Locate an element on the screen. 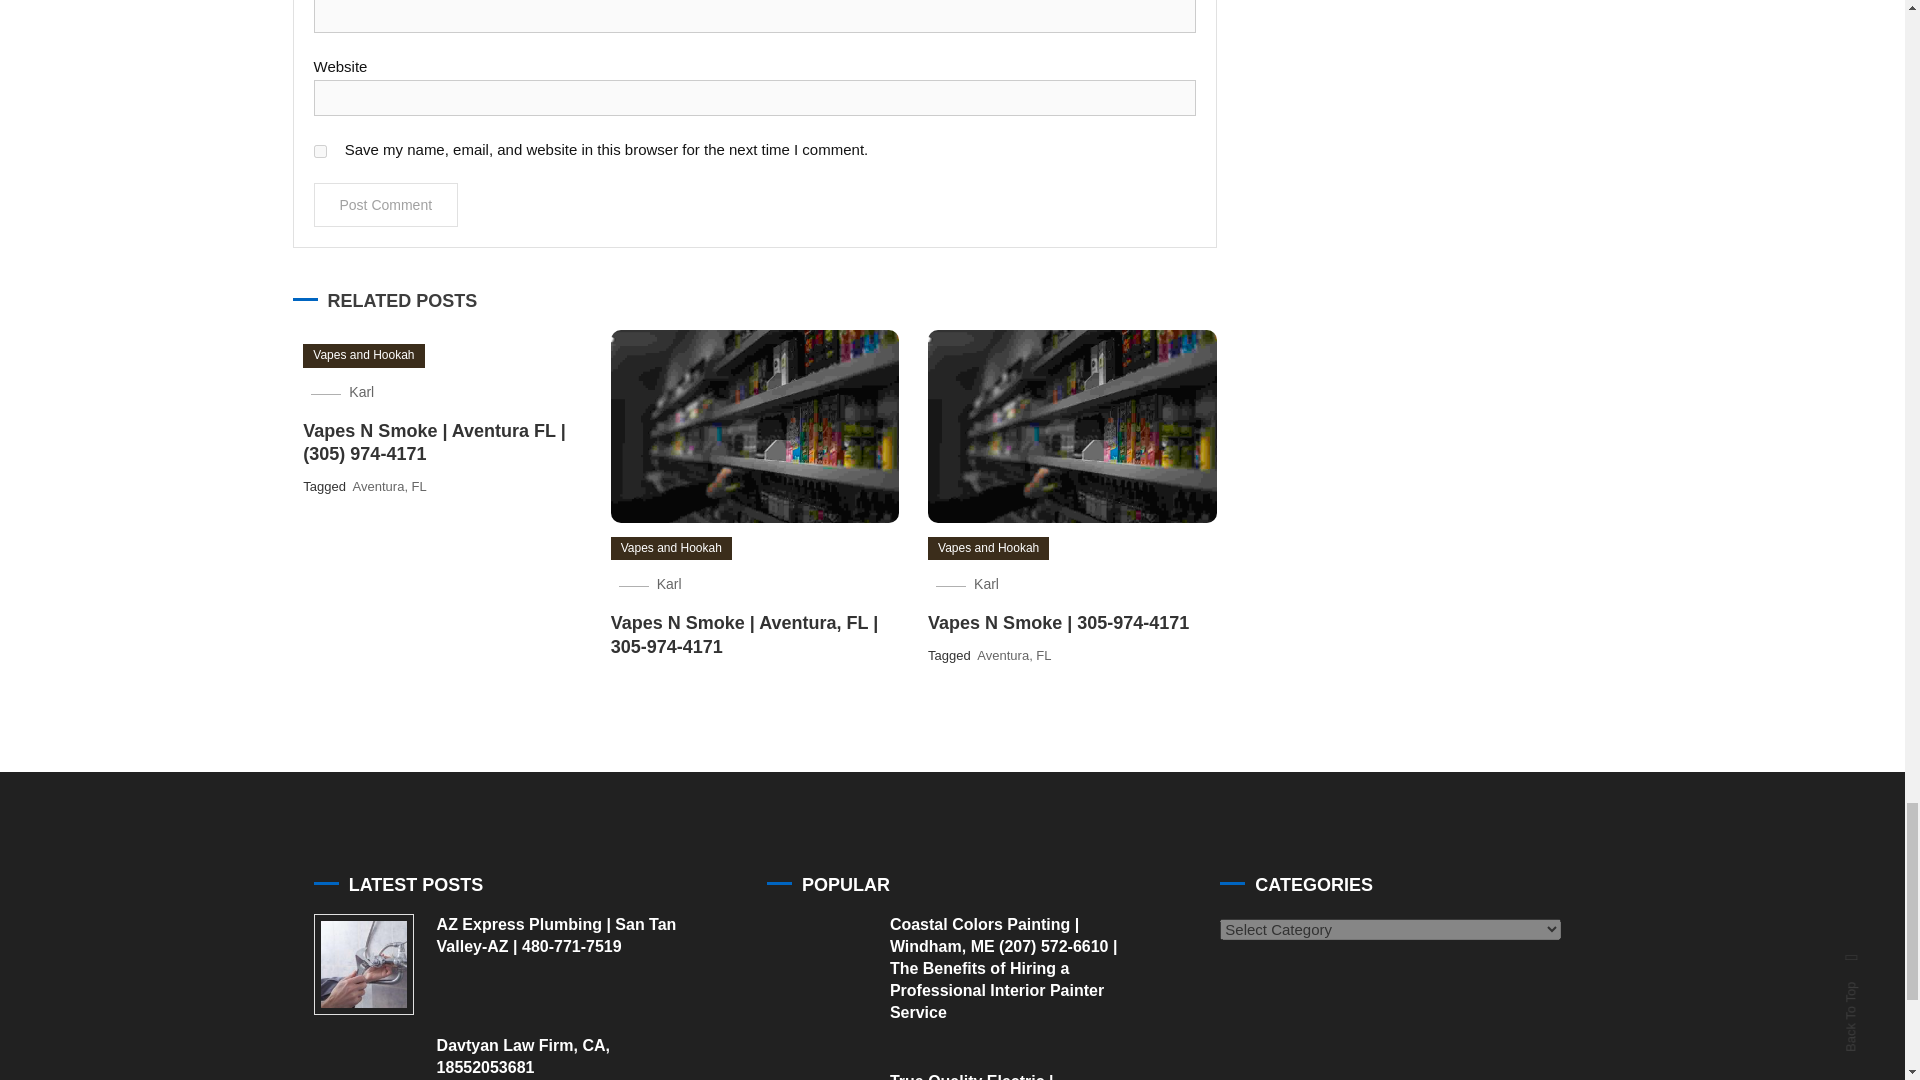 The image size is (1920, 1080). Post Comment is located at coordinates (386, 204).